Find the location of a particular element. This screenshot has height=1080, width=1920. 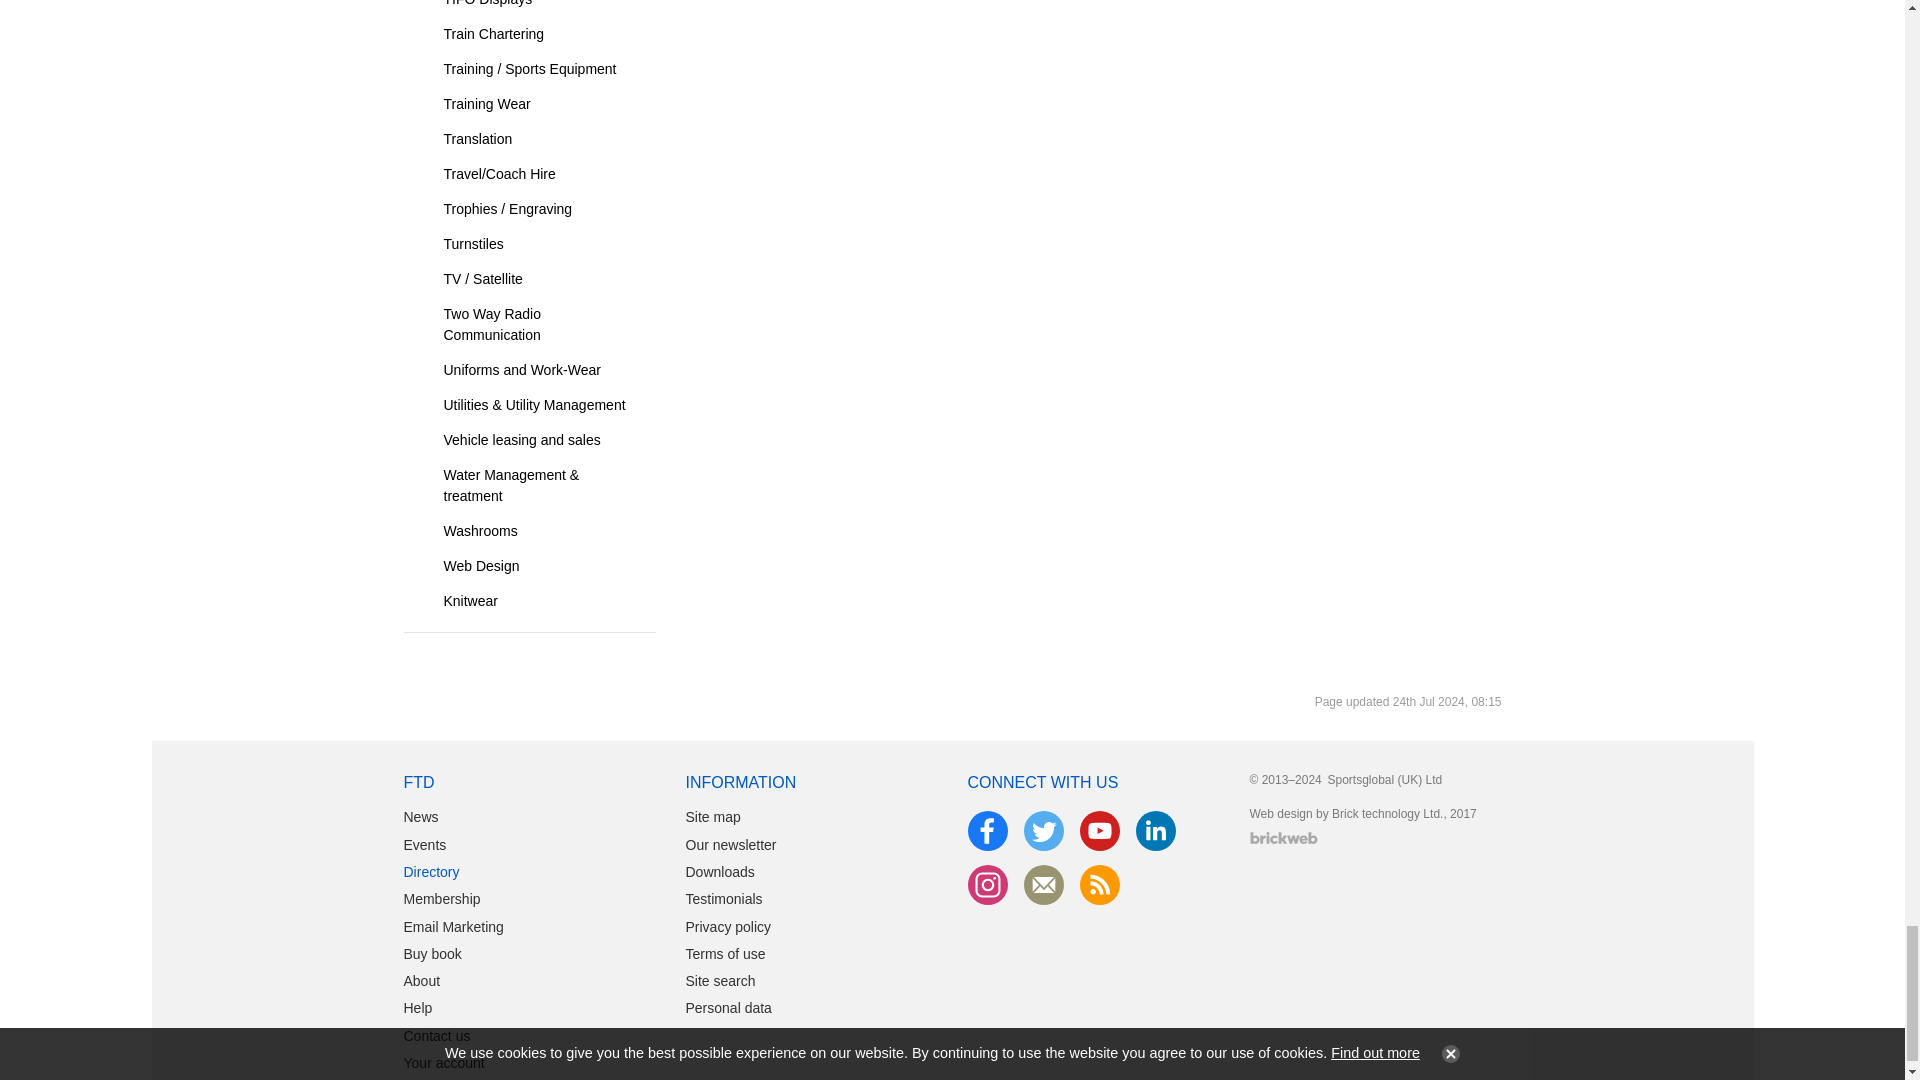

LinkedIn is located at coordinates (1156, 831).